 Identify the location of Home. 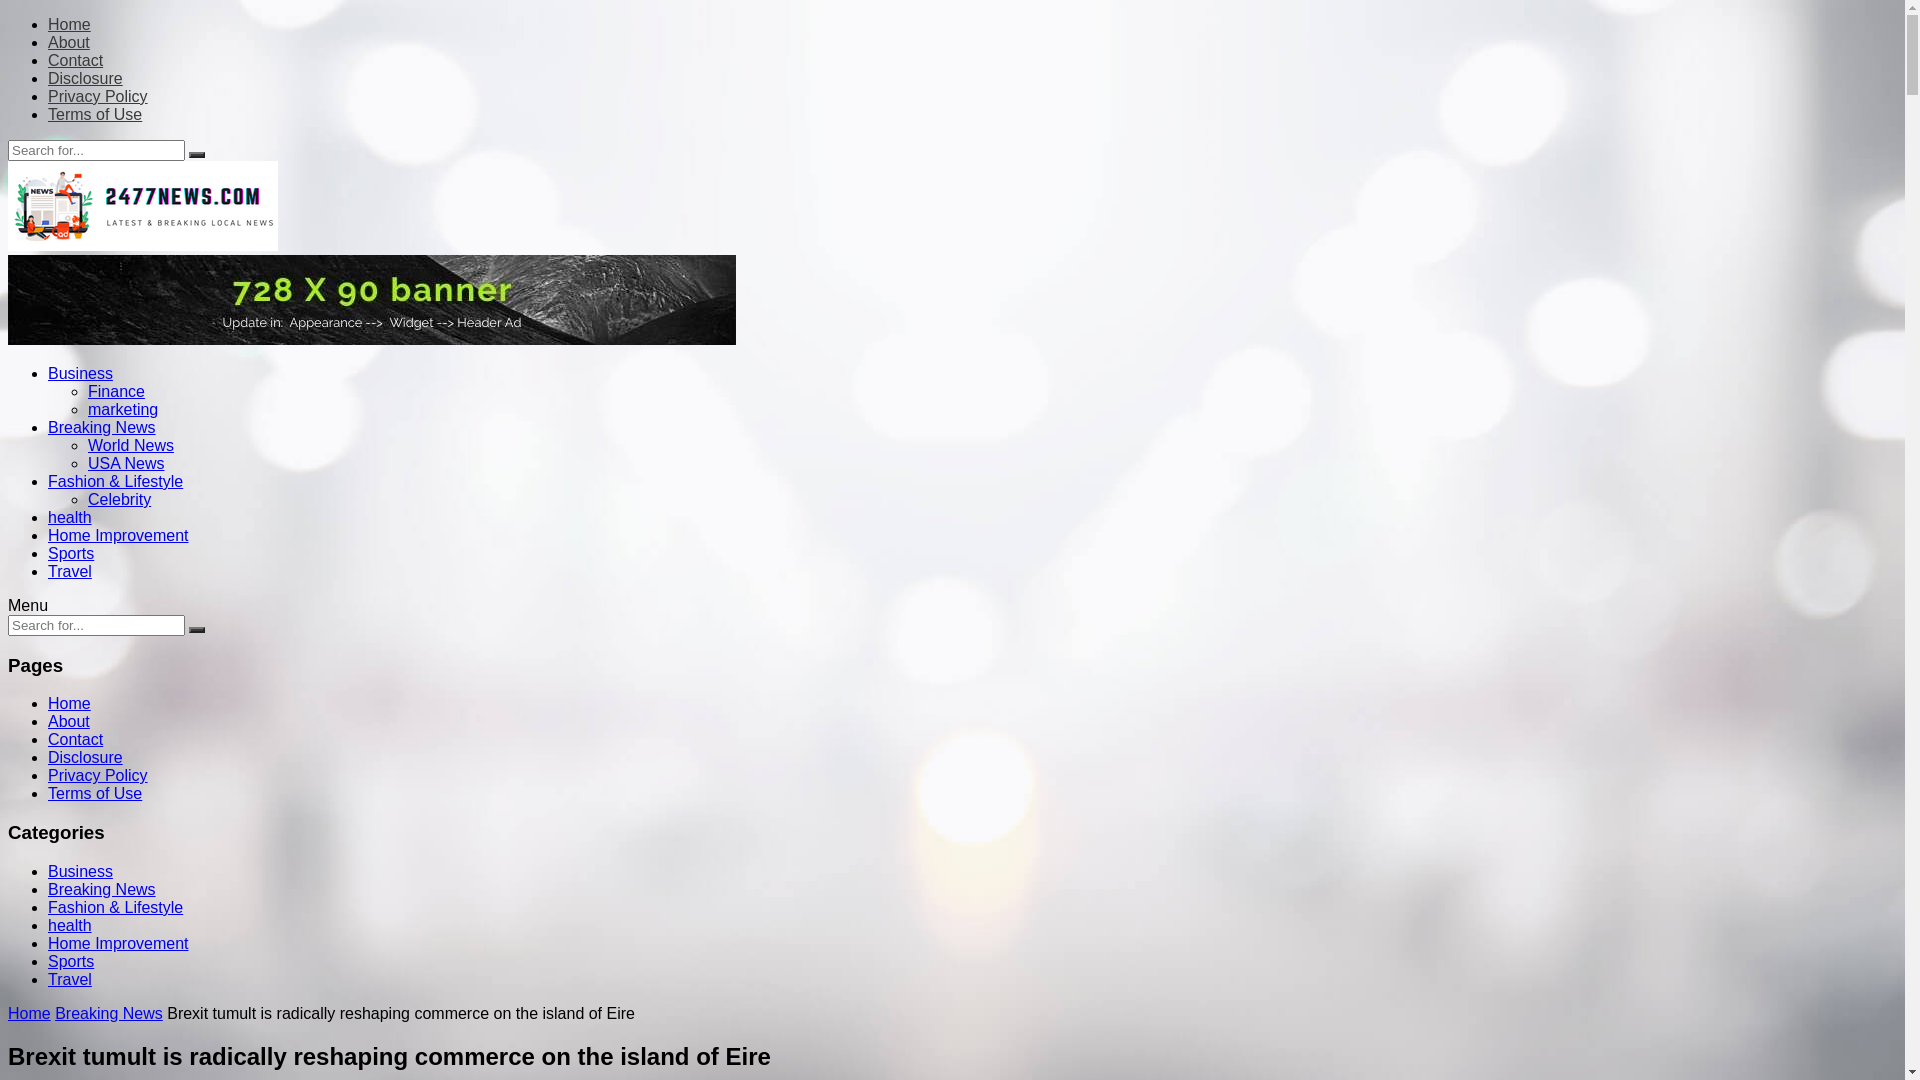
(30, 1014).